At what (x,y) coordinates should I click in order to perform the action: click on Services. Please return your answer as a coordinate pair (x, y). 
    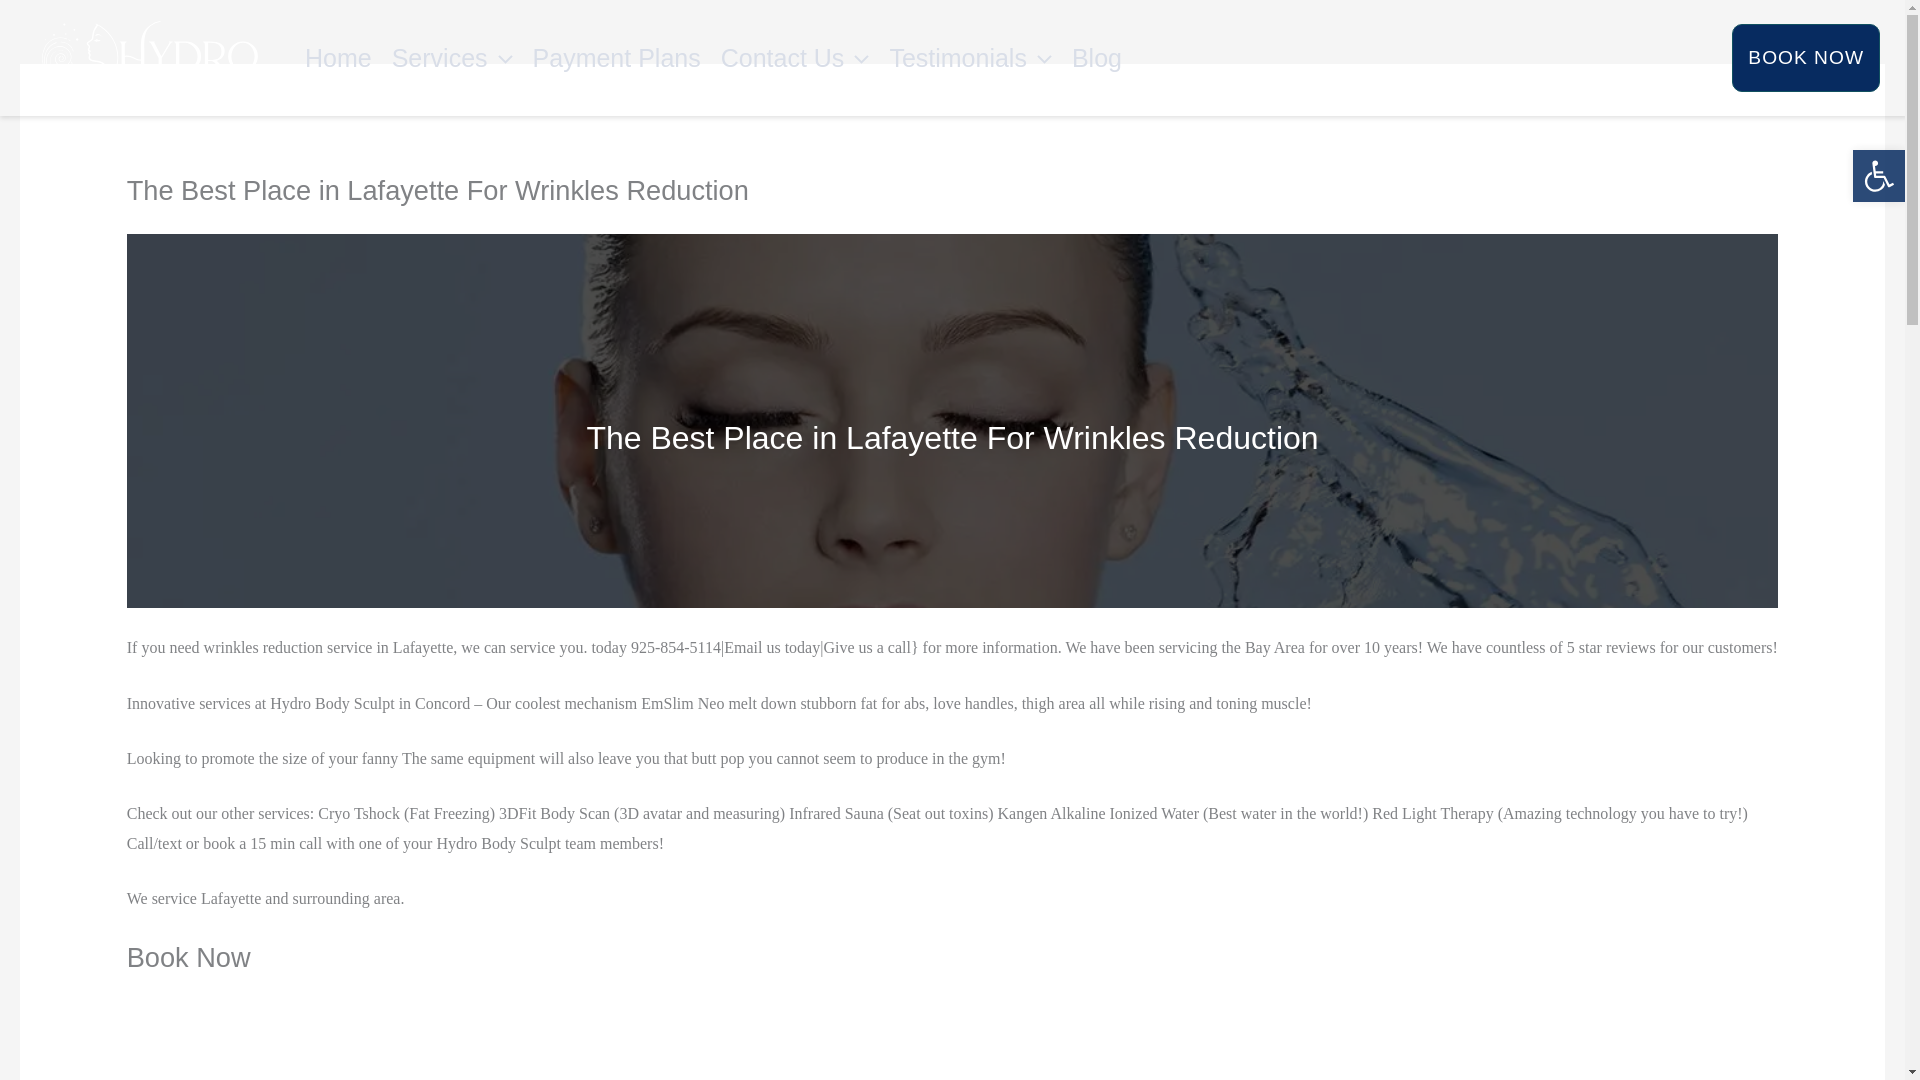
    Looking at the image, I should click on (452, 58).